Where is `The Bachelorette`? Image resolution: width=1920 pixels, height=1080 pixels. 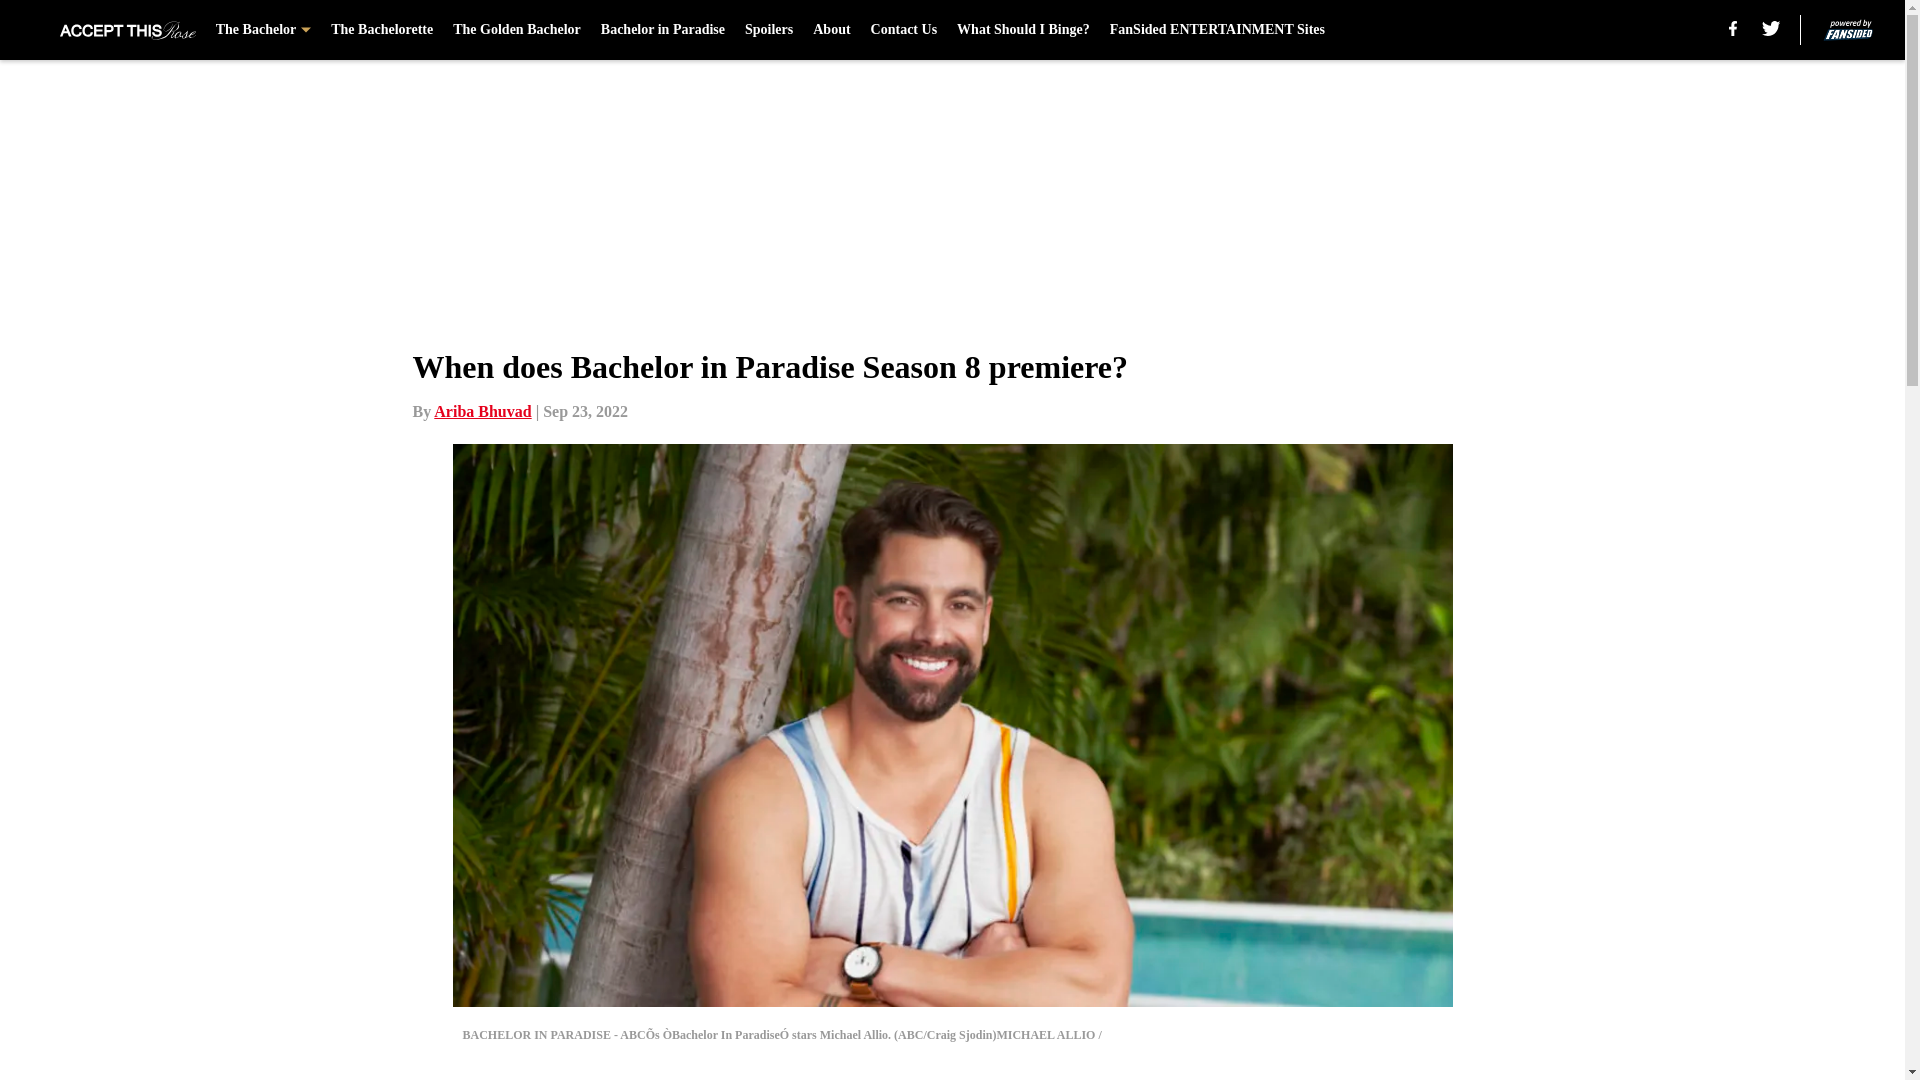
The Bachelorette is located at coordinates (382, 30).